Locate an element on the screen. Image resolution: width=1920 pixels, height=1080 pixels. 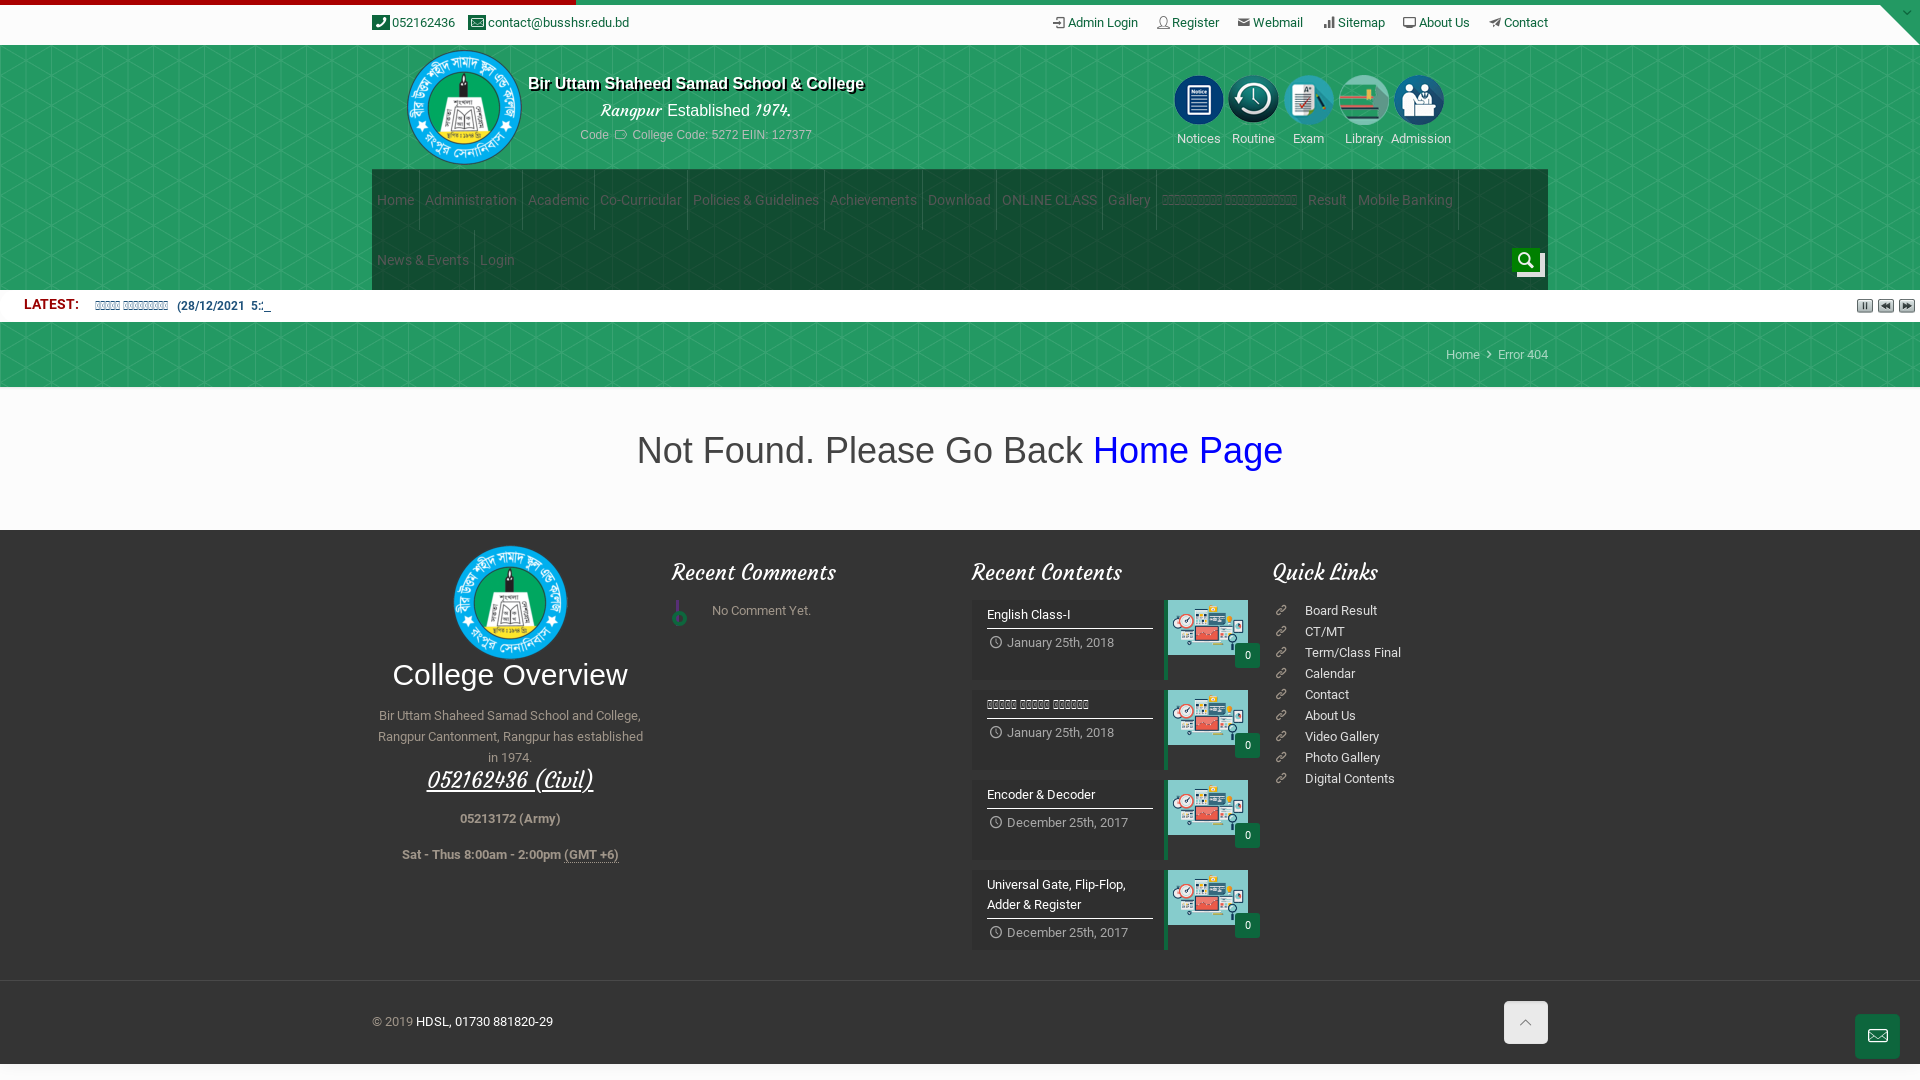
News & Events is located at coordinates (424, 260).